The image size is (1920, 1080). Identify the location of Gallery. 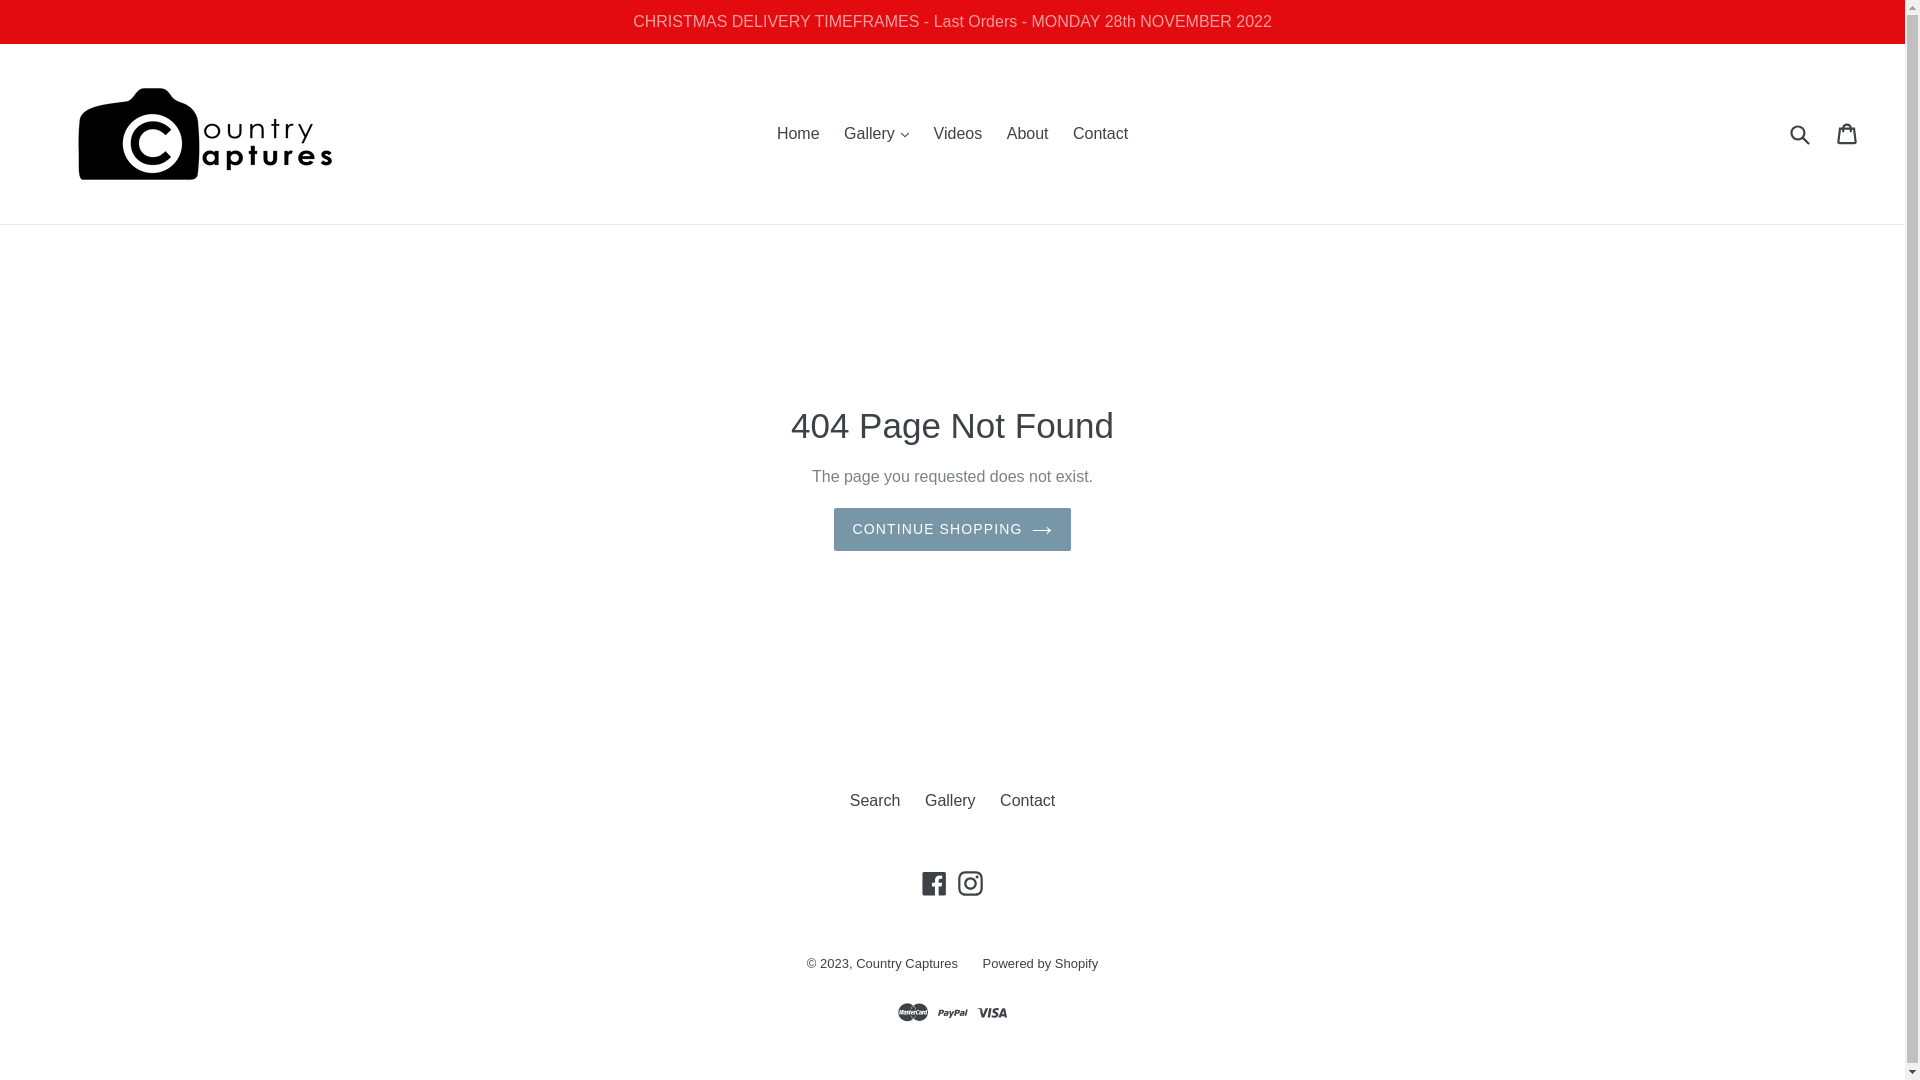
(950, 800).